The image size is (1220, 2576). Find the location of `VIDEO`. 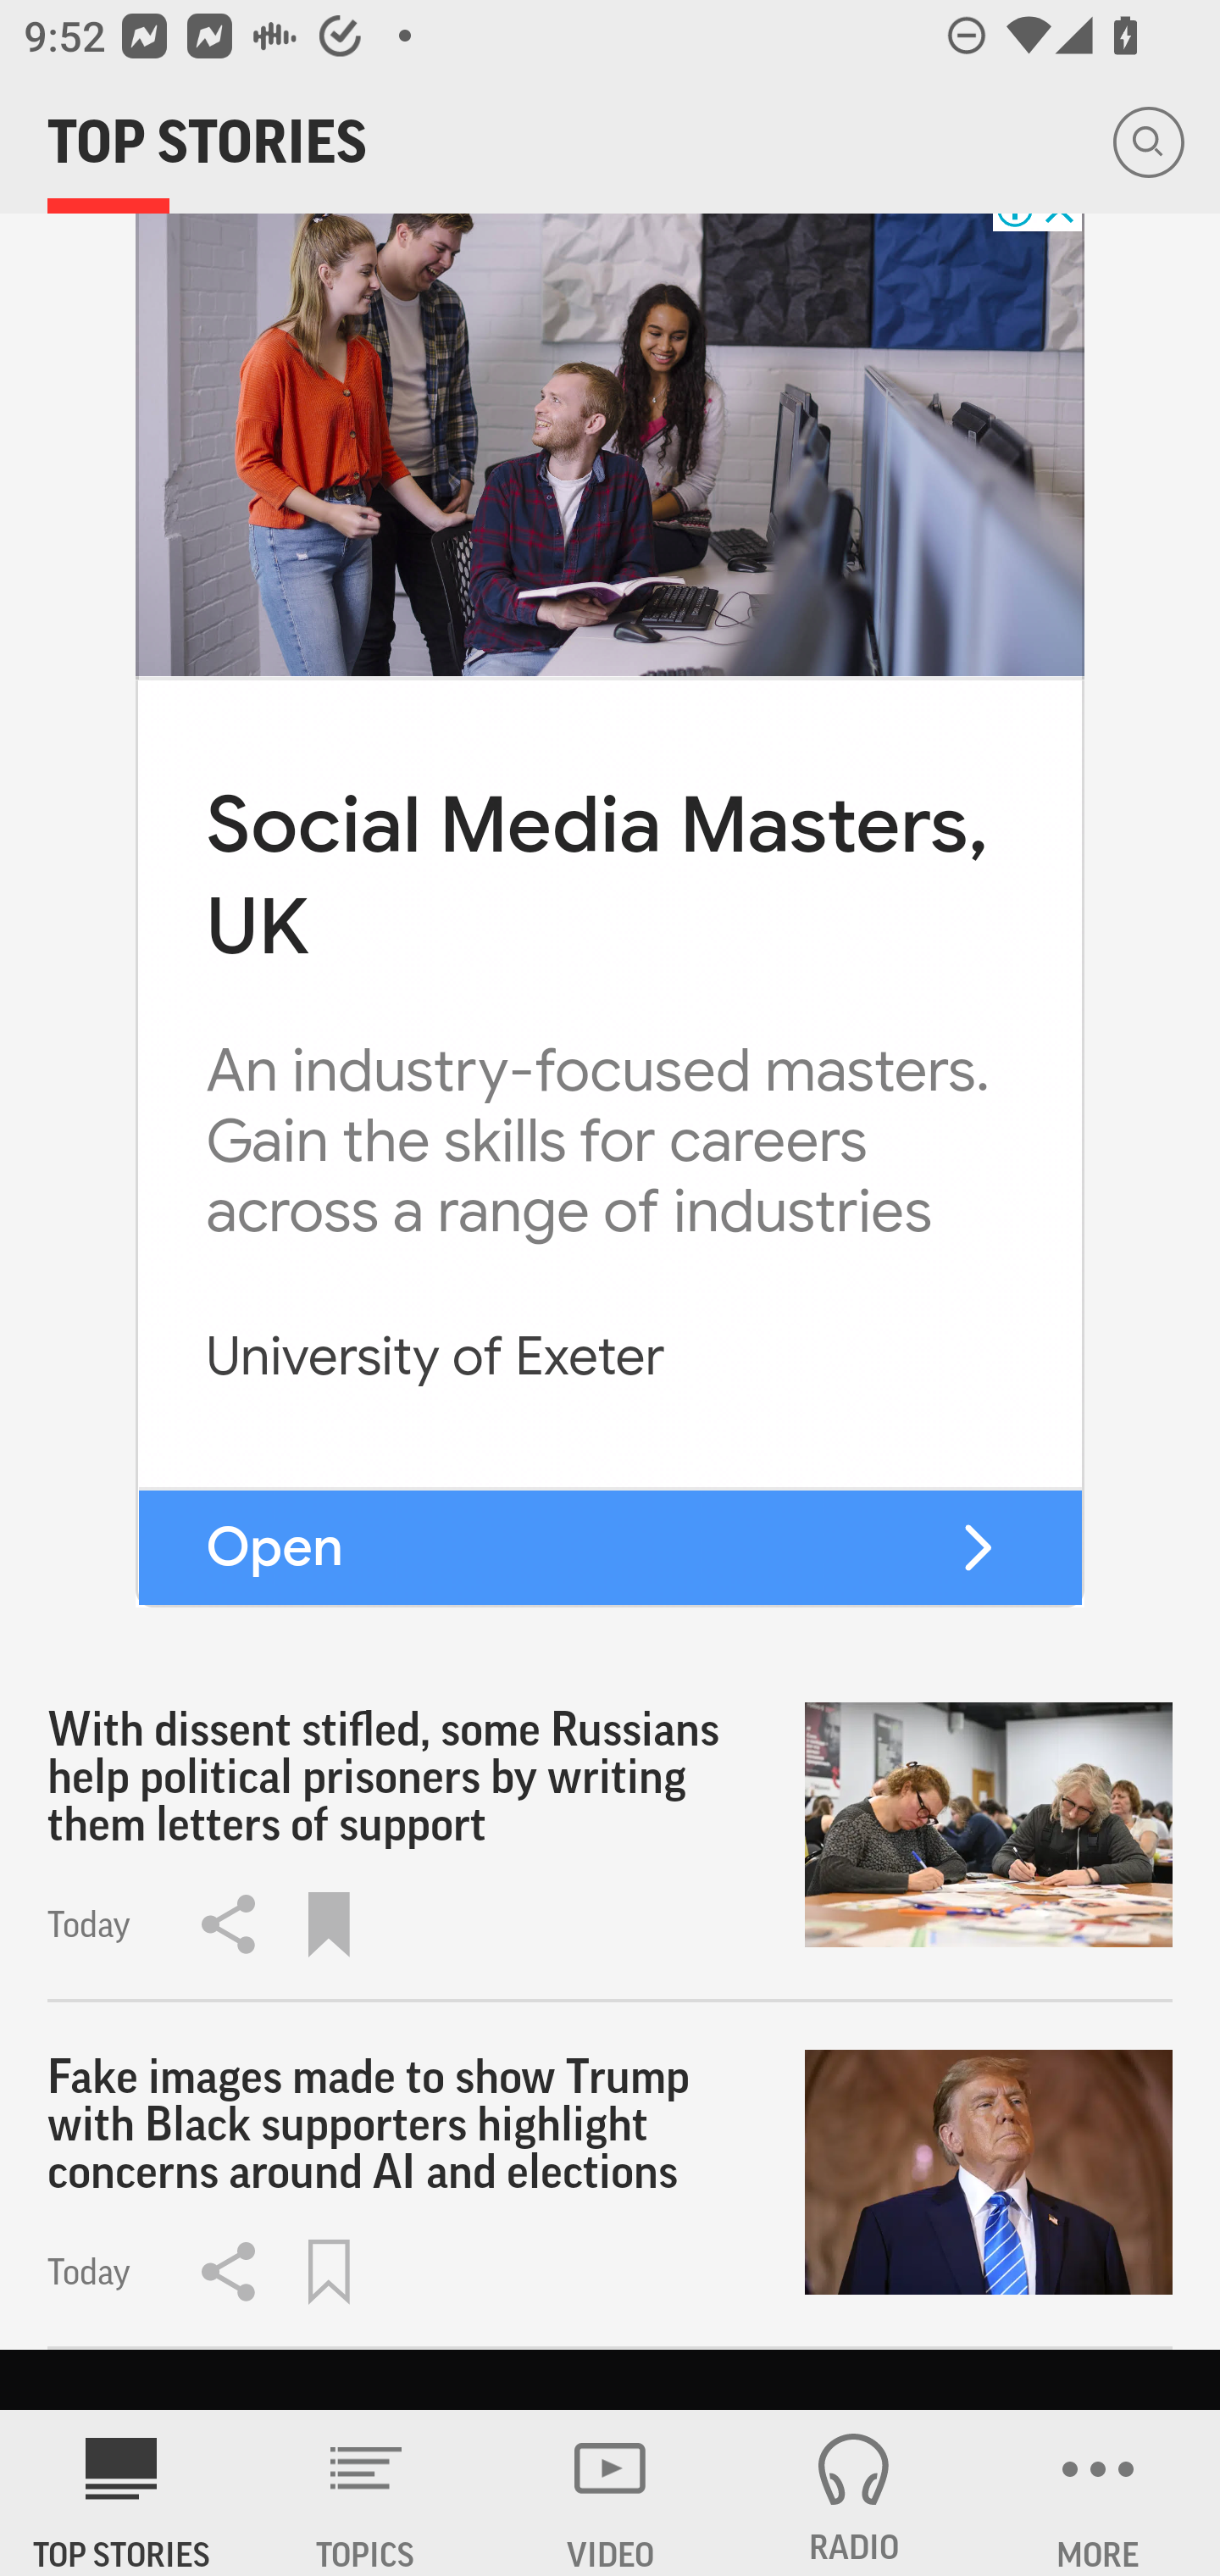

VIDEO is located at coordinates (610, 2493).